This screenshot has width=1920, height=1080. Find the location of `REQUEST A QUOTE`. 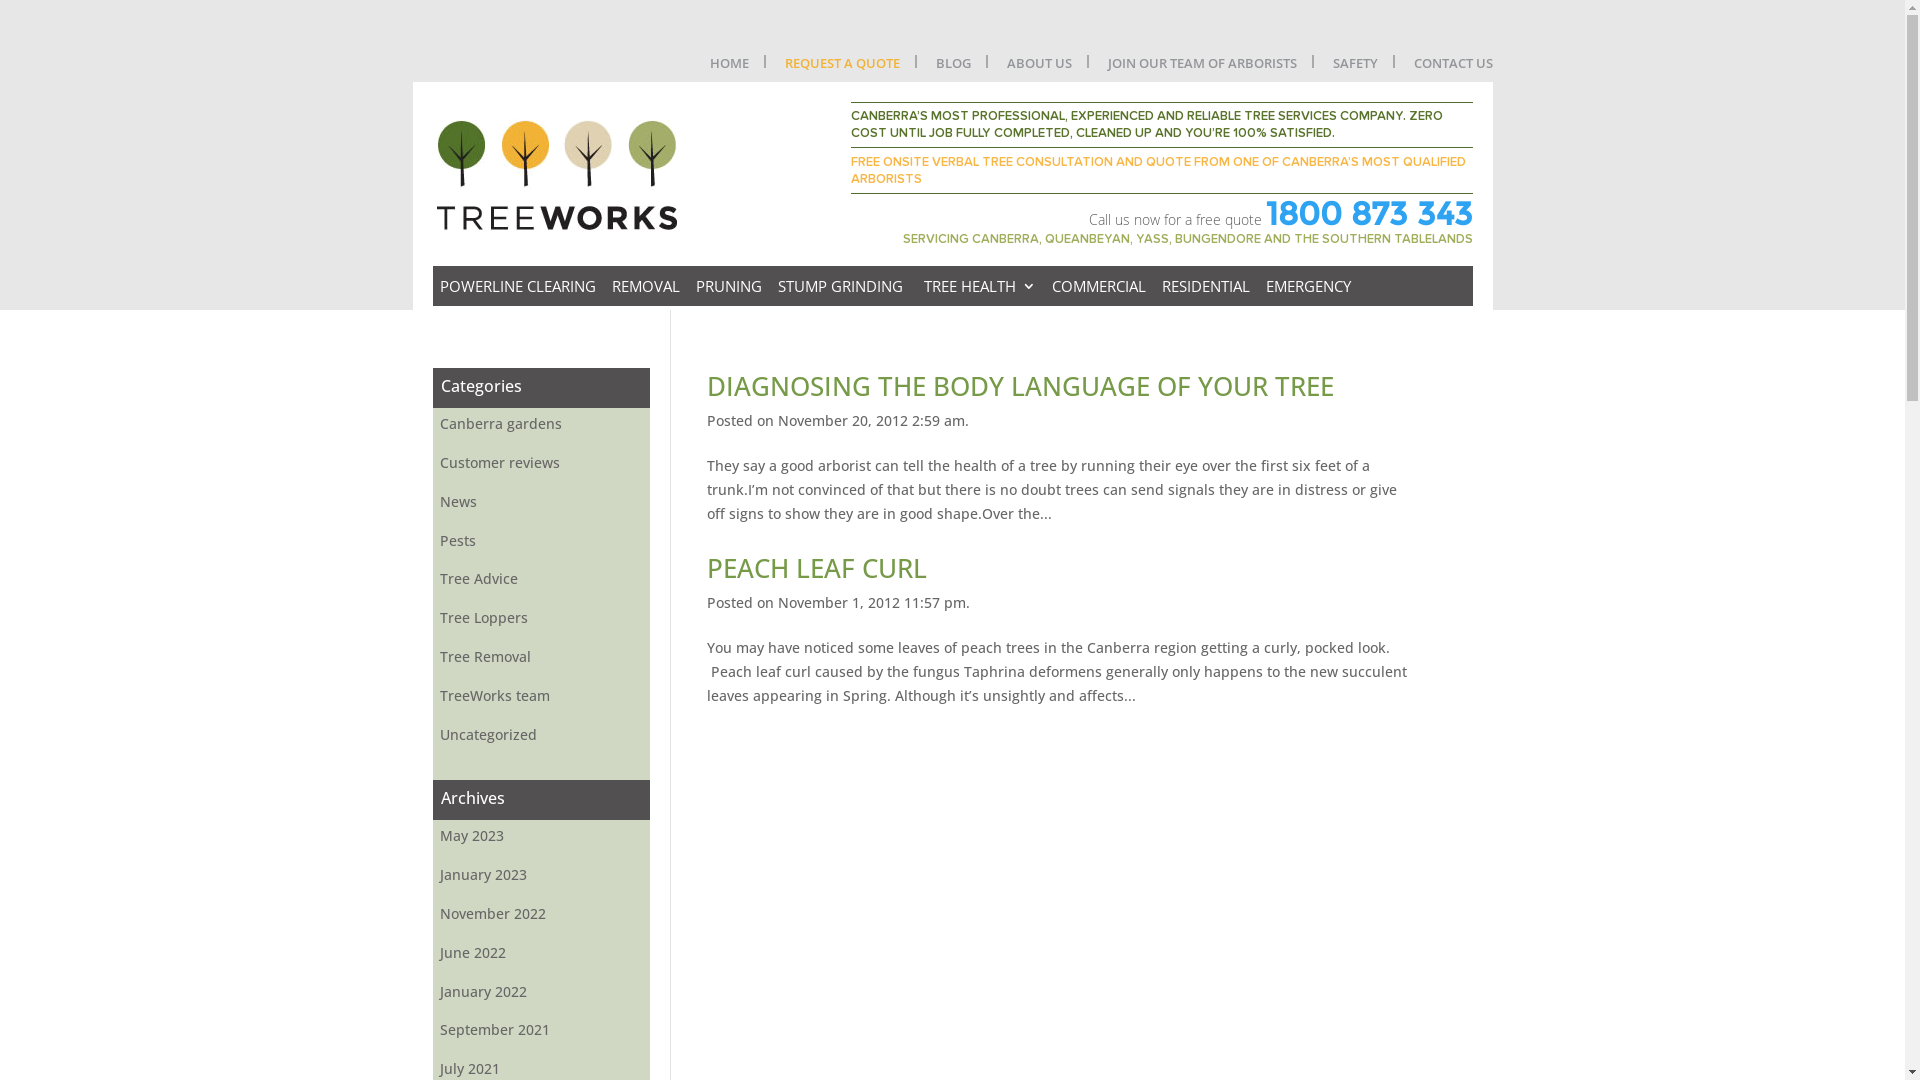

REQUEST A QUOTE is located at coordinates (842, 68).